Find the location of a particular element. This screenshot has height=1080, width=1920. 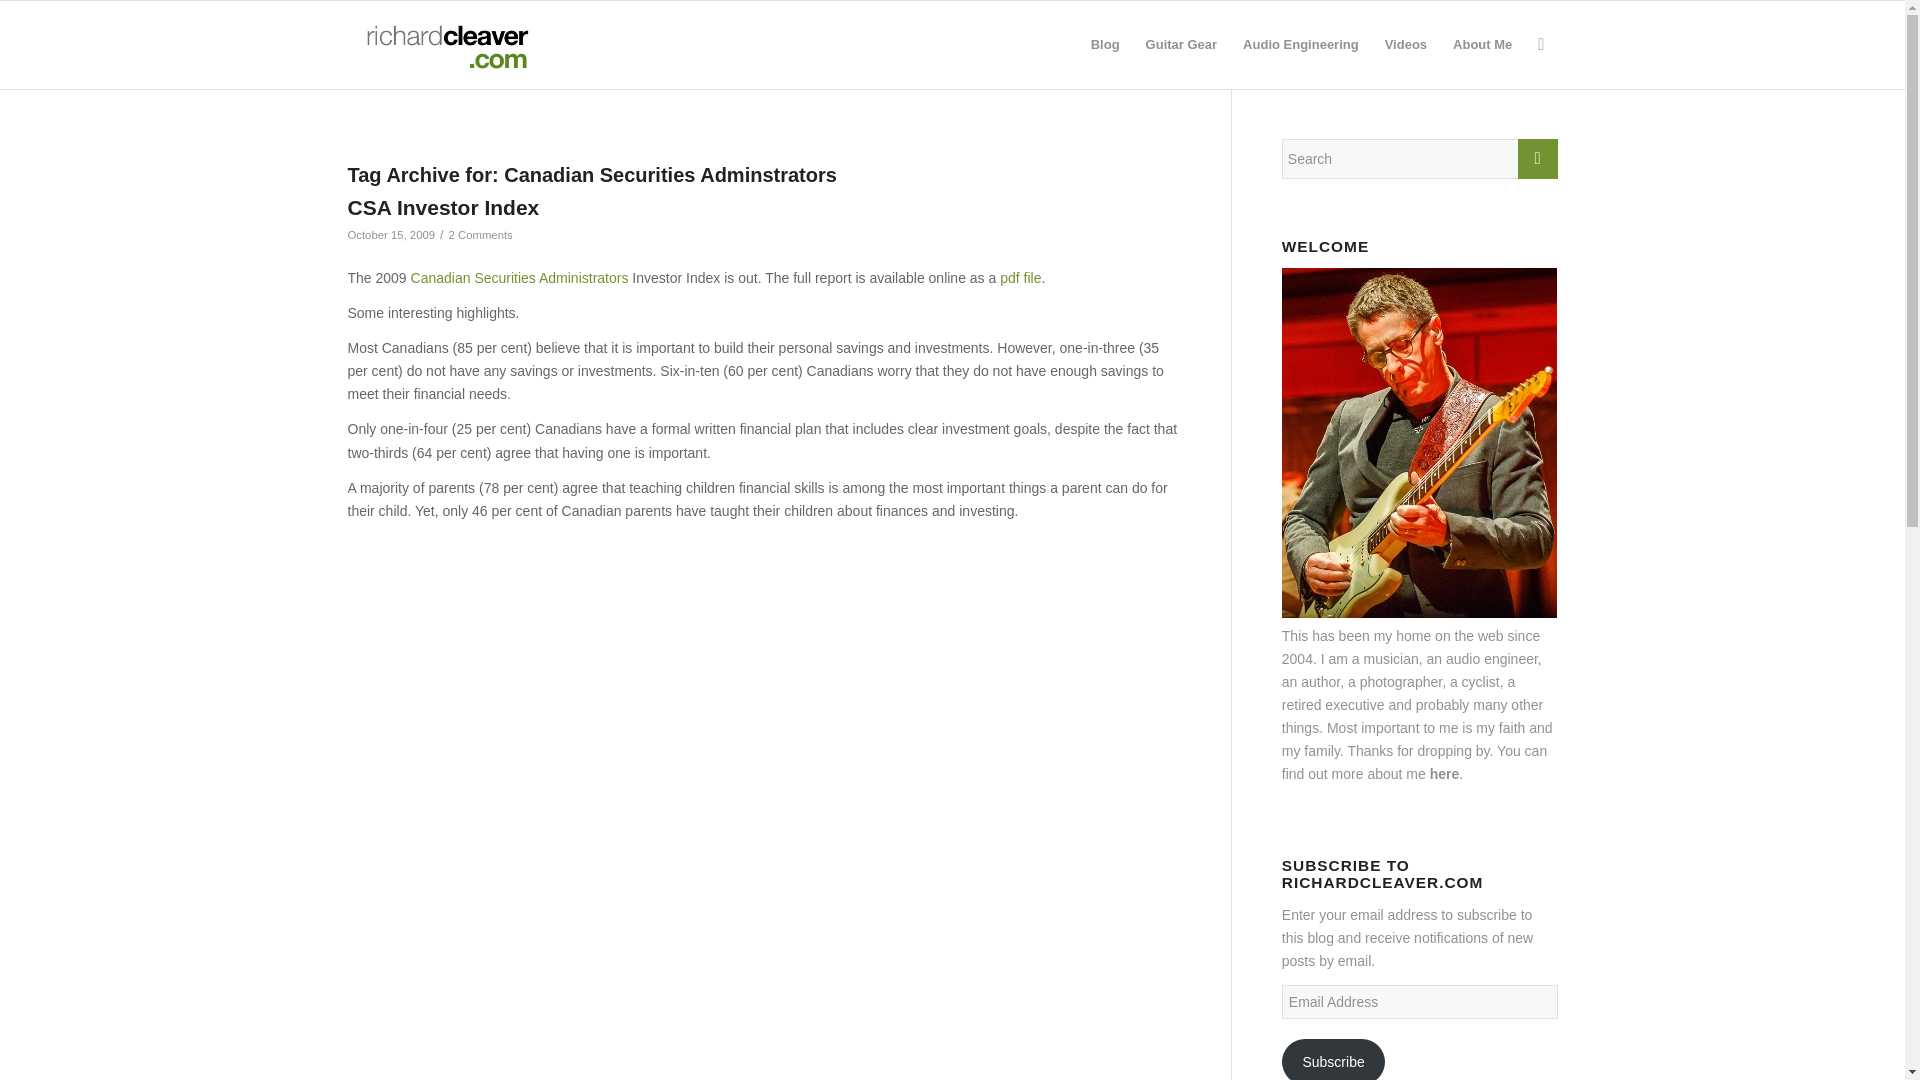

pdf file is located at coordinates (1020, 278).